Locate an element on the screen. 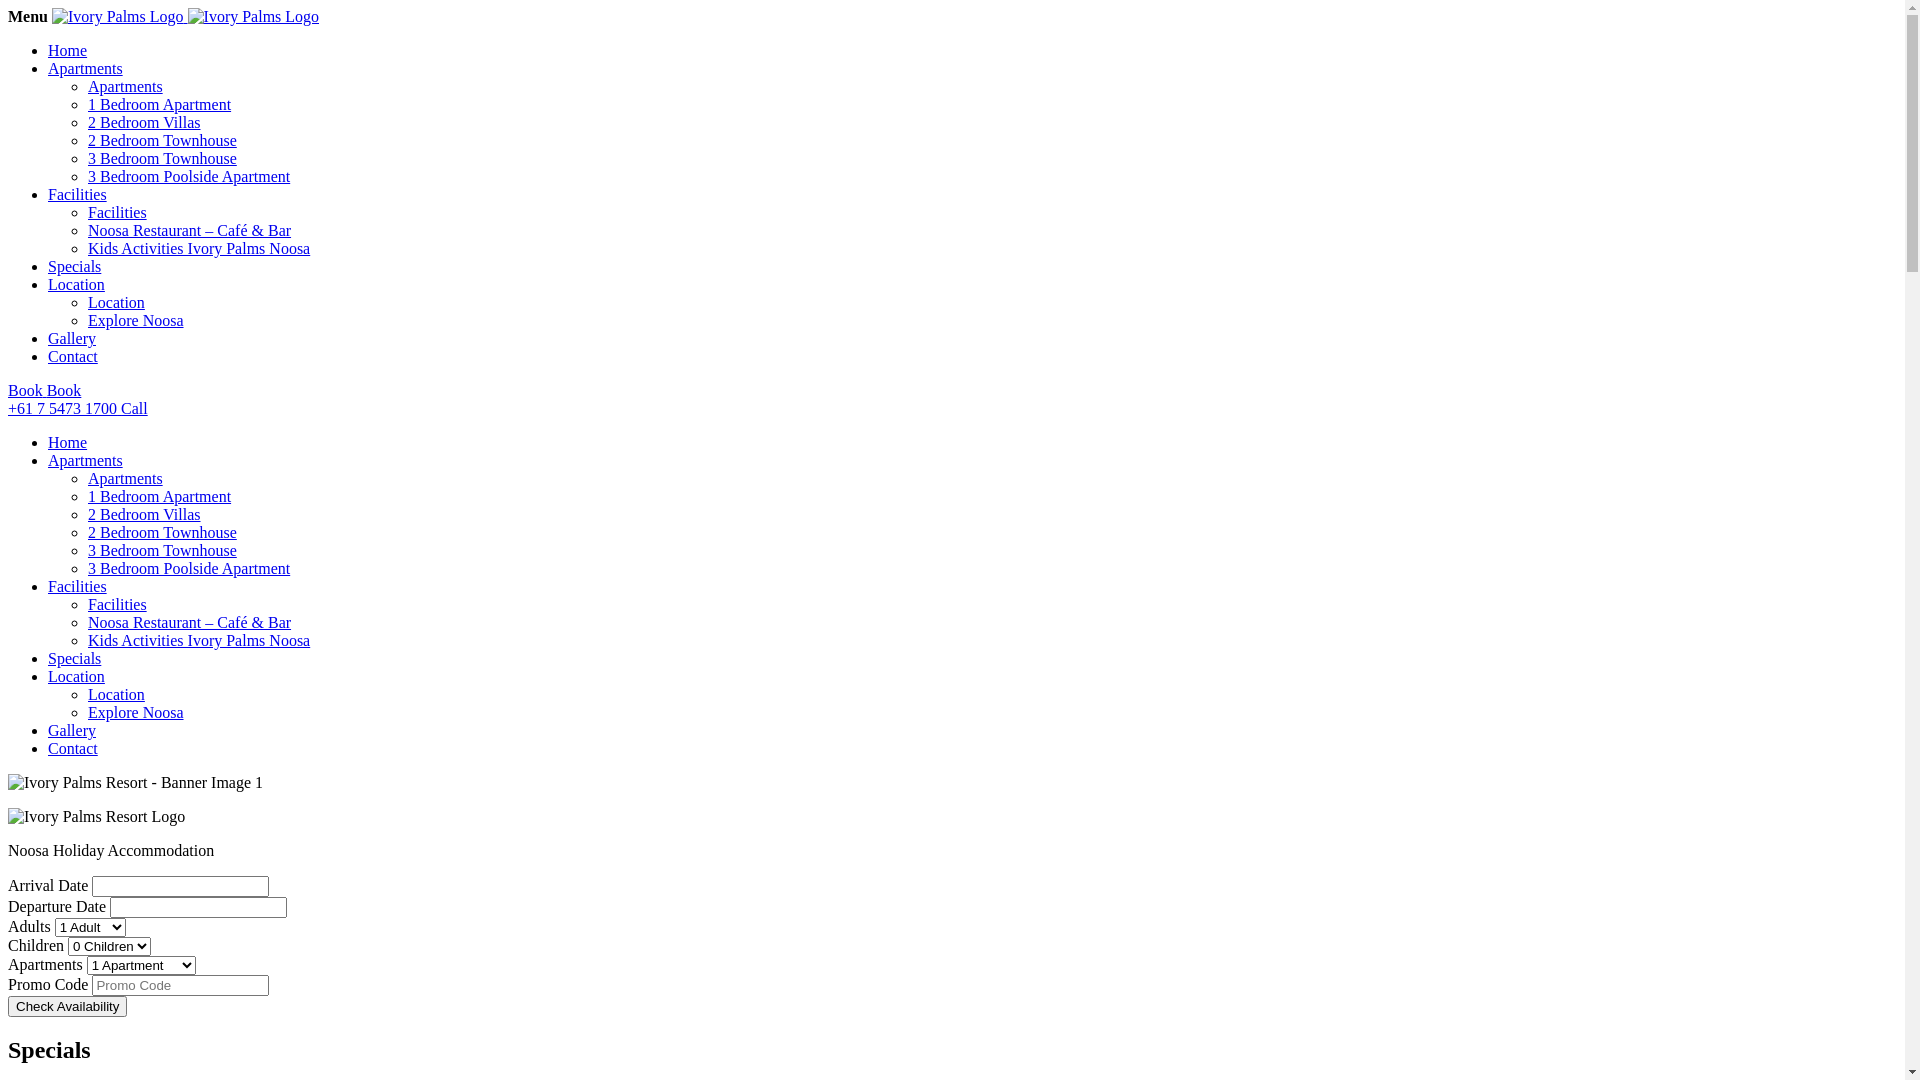 The width and height of the screenshot is (1920, 1080). Gallery is located at coordinates (72, 730).